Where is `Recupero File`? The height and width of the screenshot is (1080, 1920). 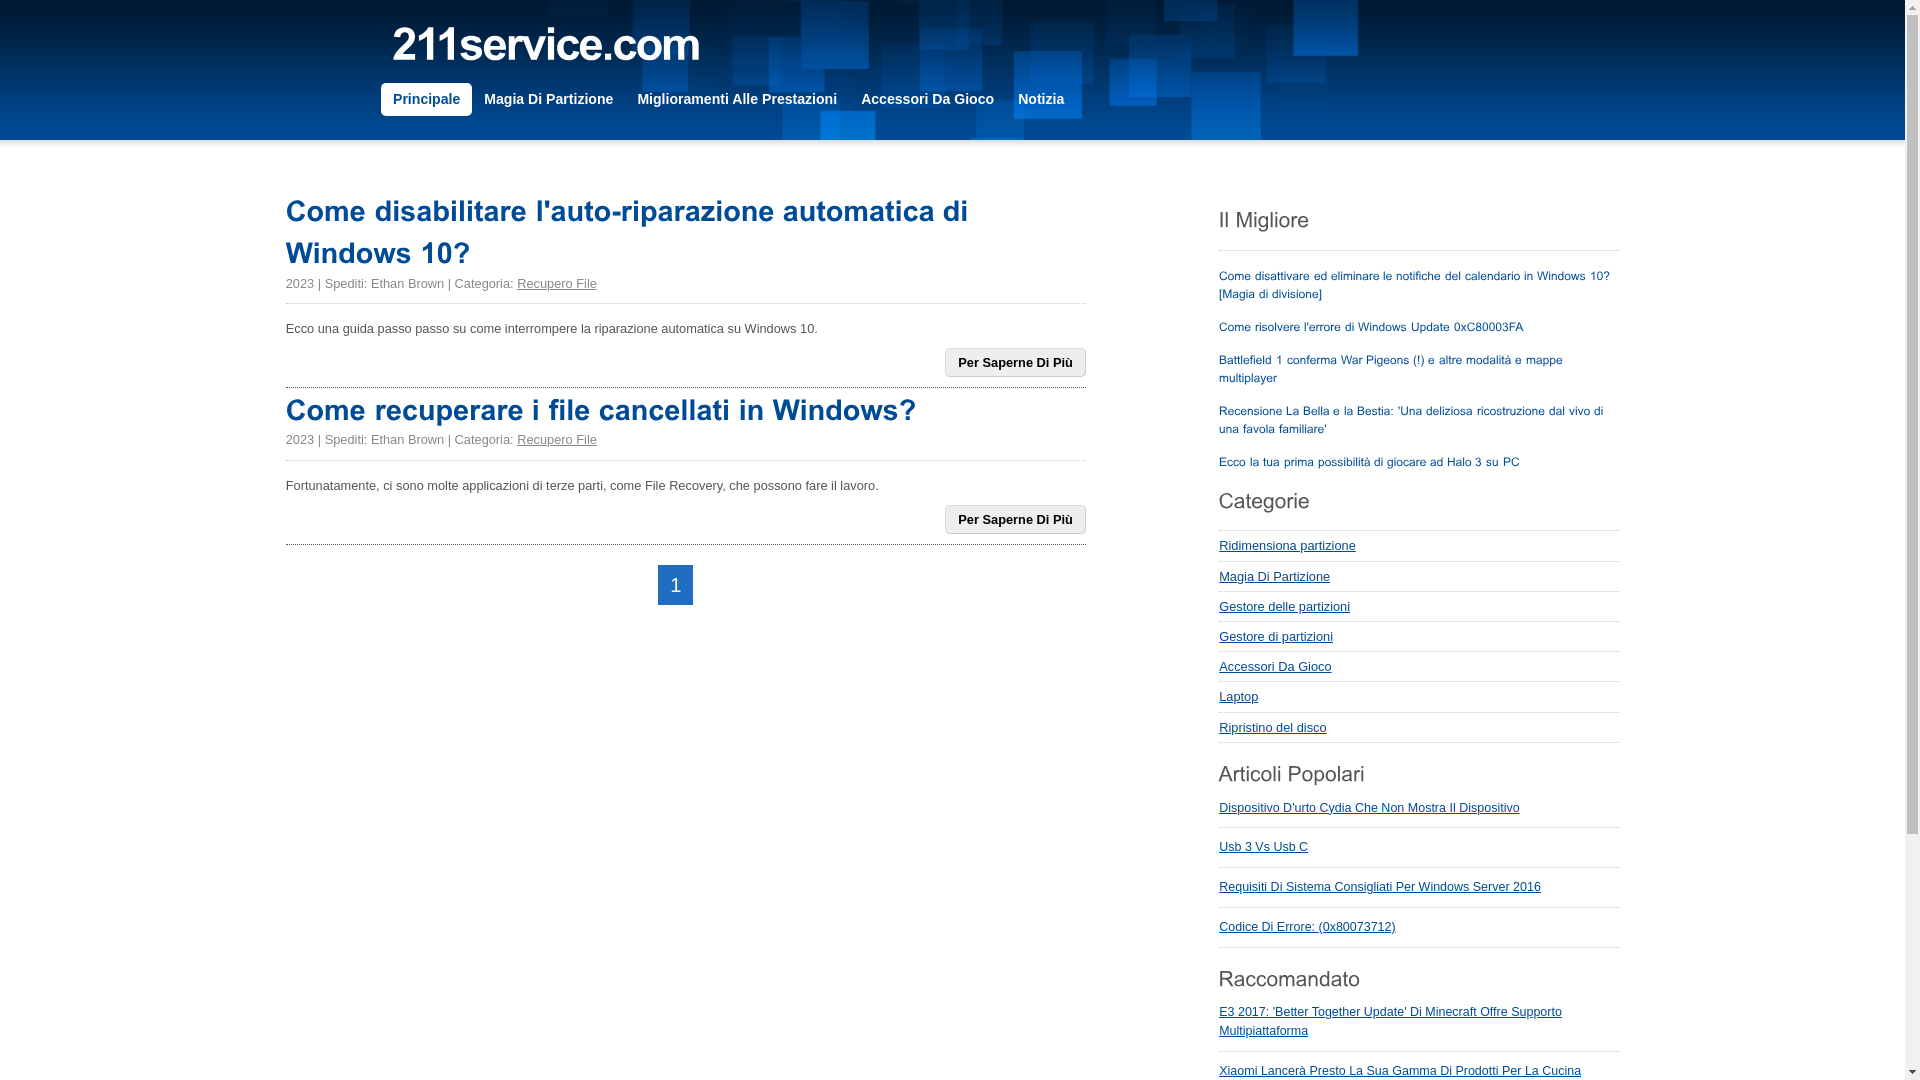
Recupero File is located at coordinates (557, 439).